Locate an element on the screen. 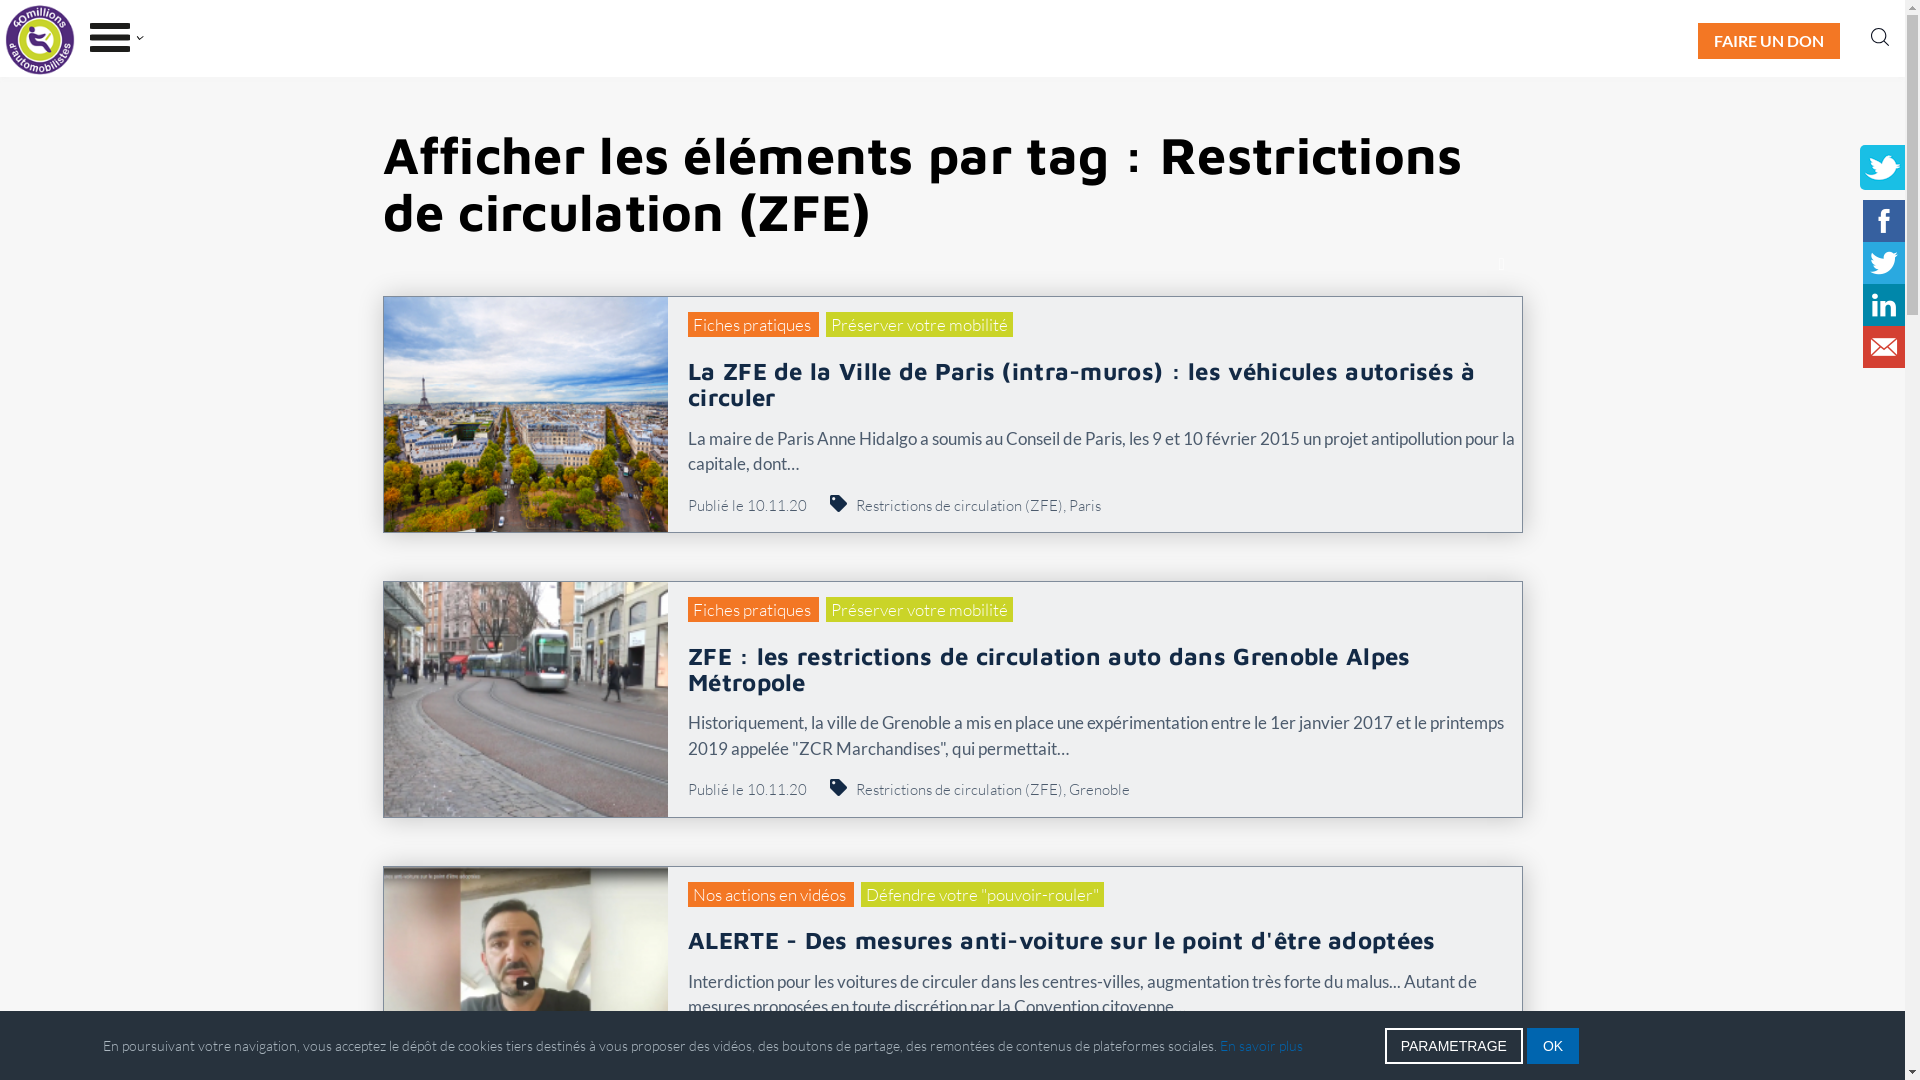 This screenshot has width=1920, height=1080. Paris is located at coordinates (1085, 506).